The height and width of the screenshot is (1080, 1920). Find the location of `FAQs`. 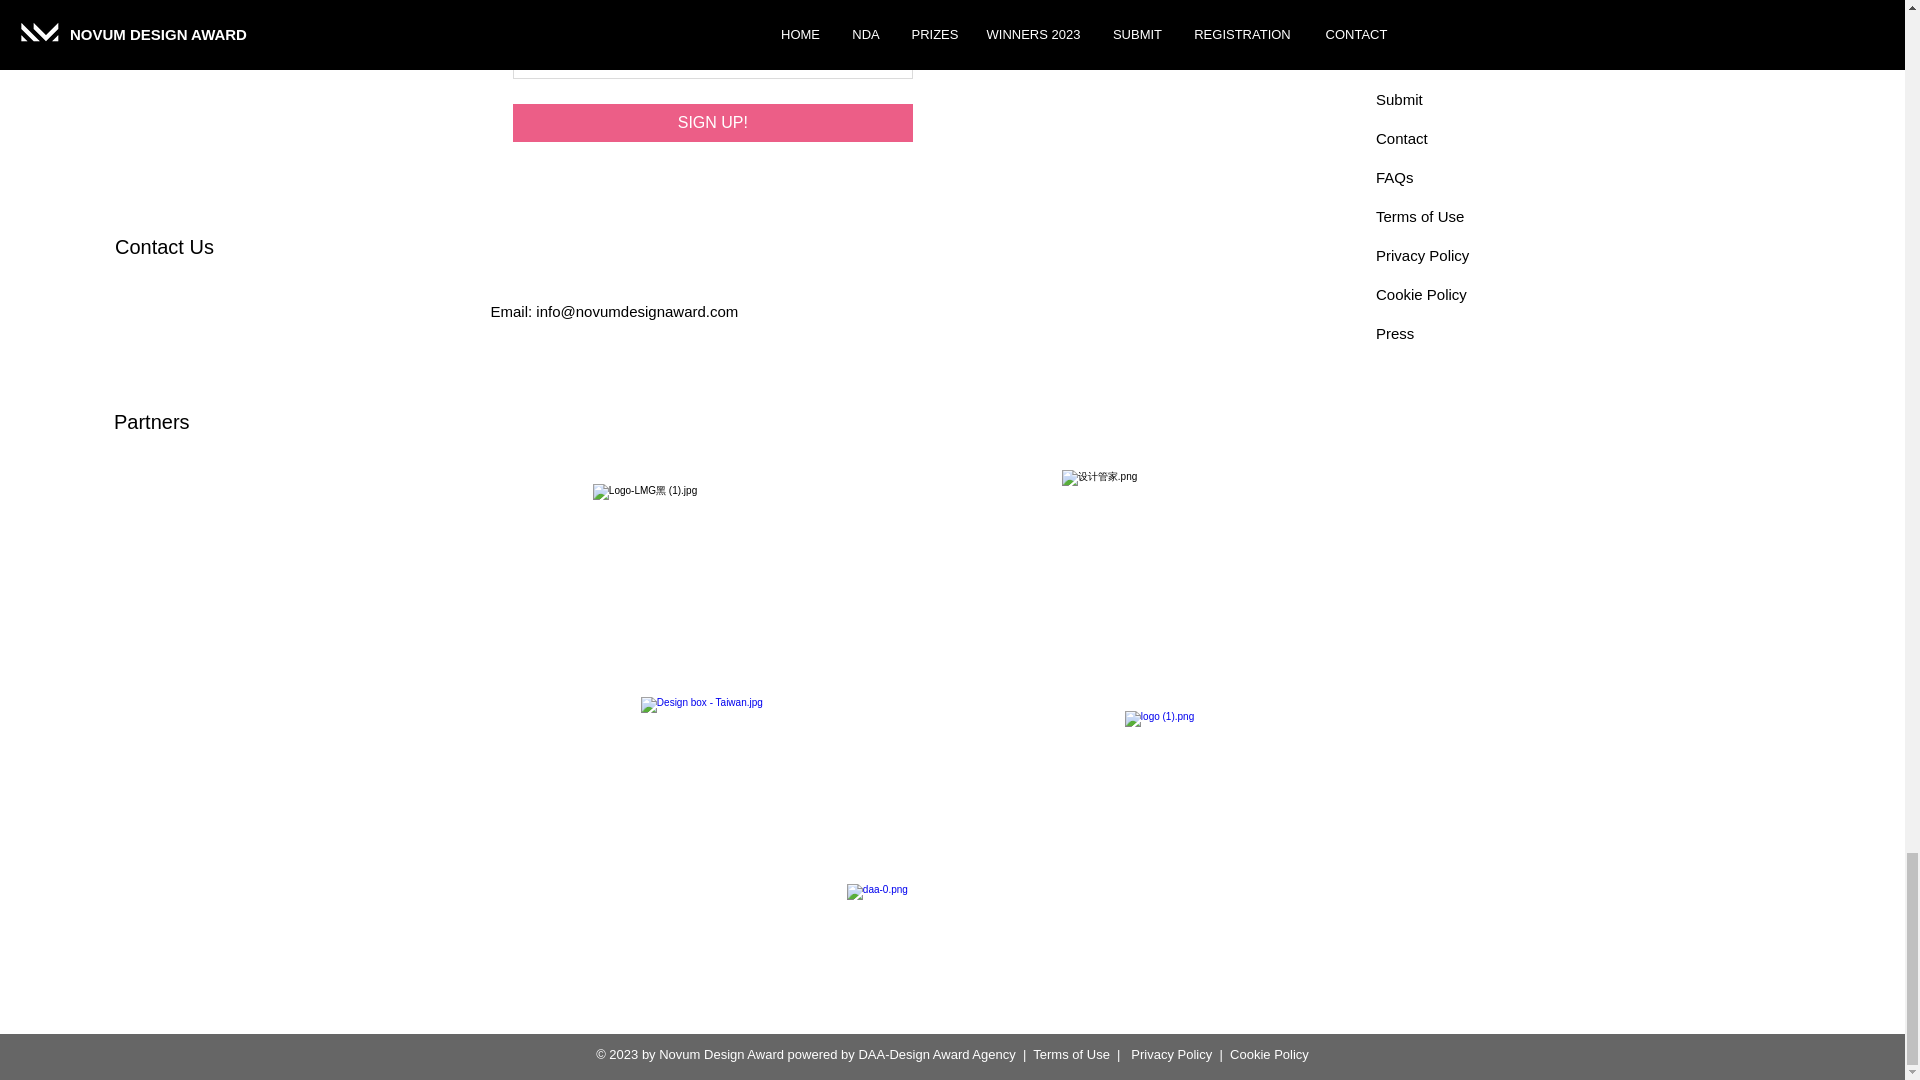

FAQs is located at coordinates (1394, 176).